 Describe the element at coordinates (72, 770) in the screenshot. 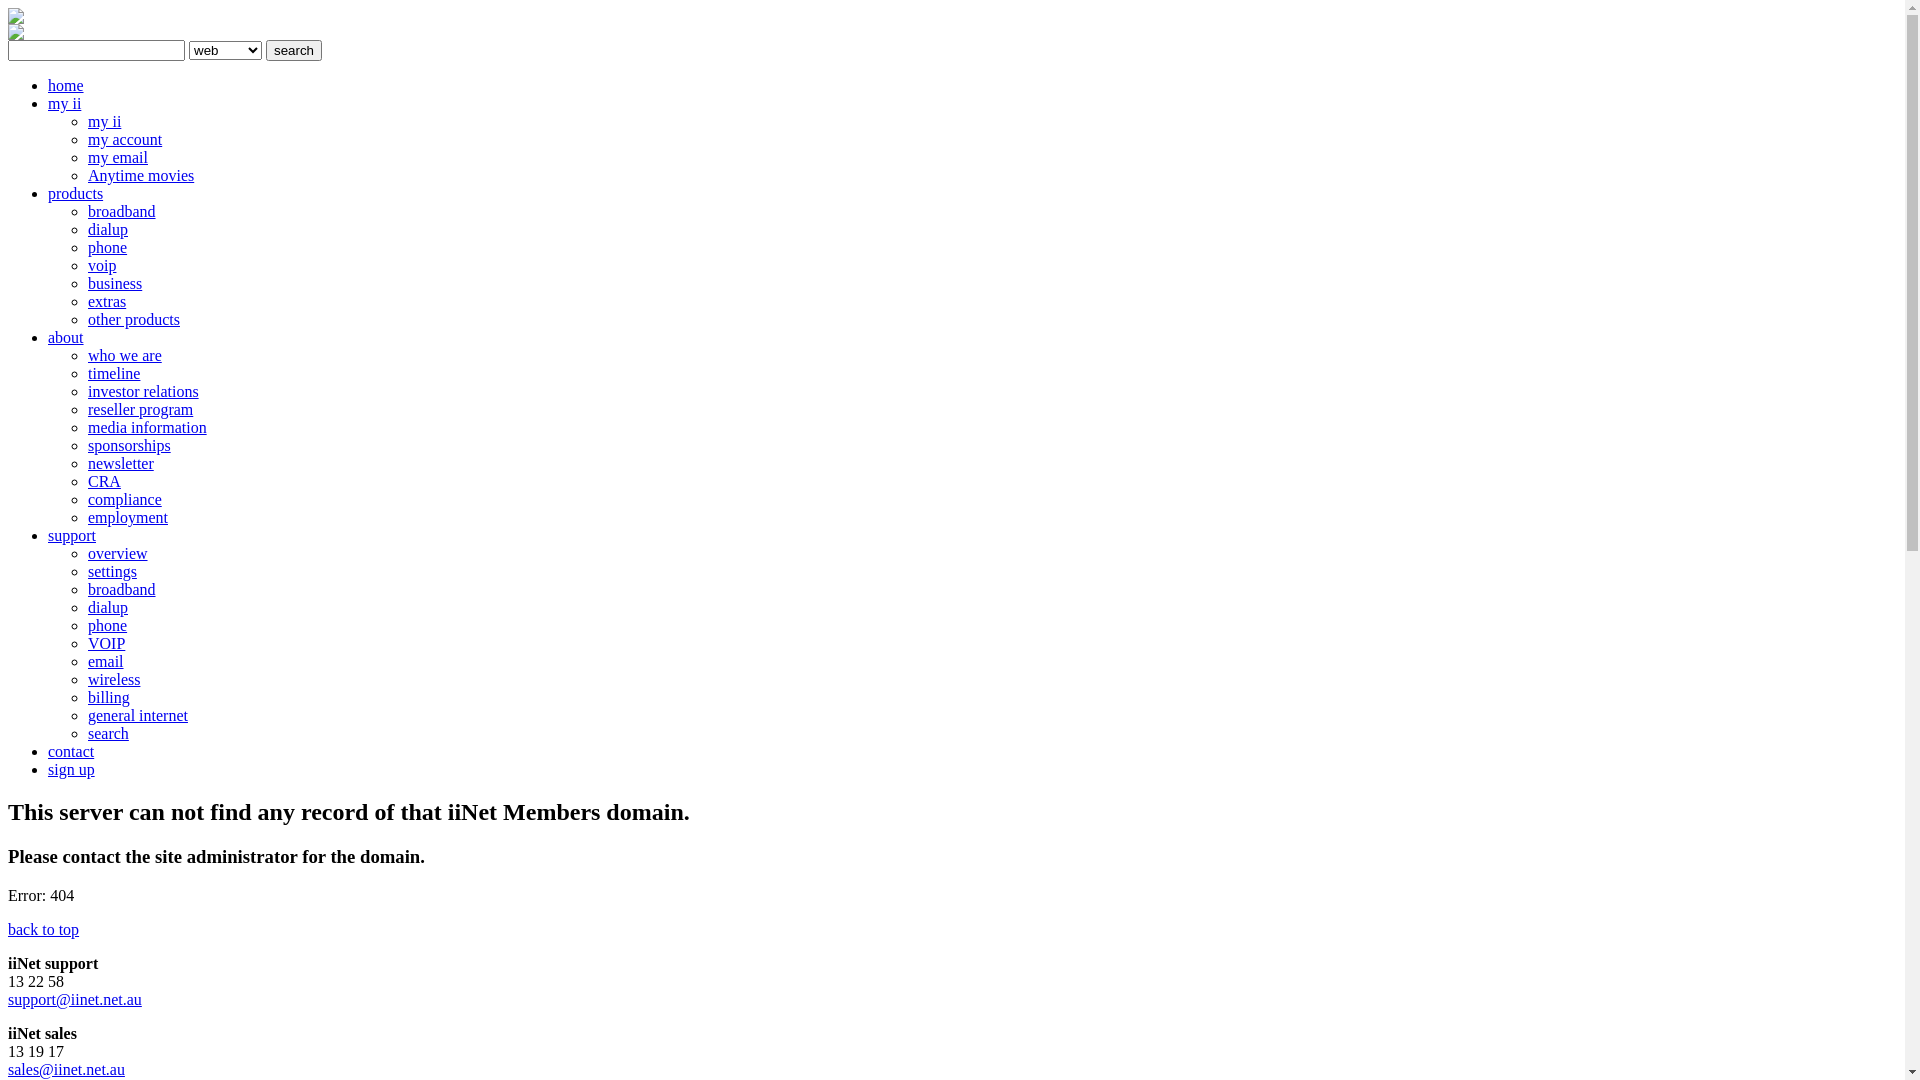

I see `sign up` at that location.